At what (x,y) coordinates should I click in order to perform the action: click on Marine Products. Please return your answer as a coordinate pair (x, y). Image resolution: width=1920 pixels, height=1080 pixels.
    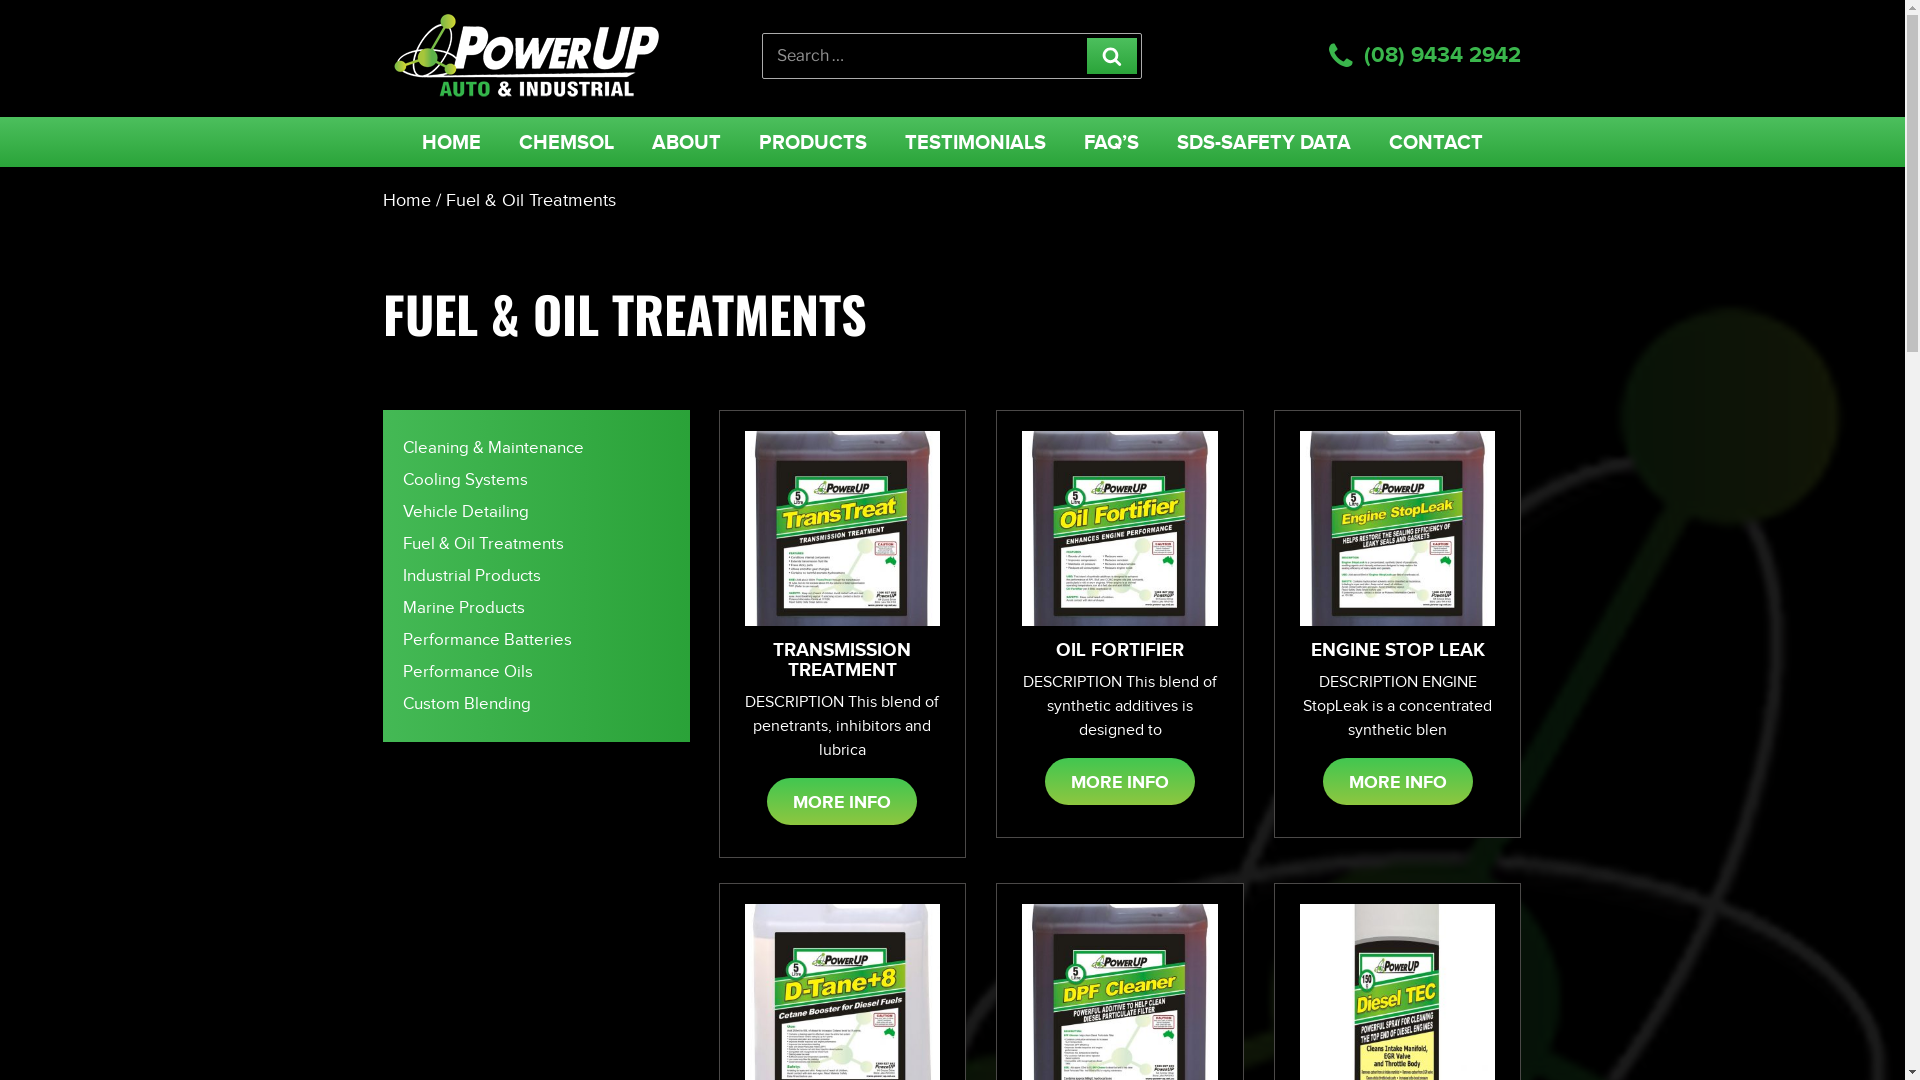
    Looking at the image, I should click on (463, 608).